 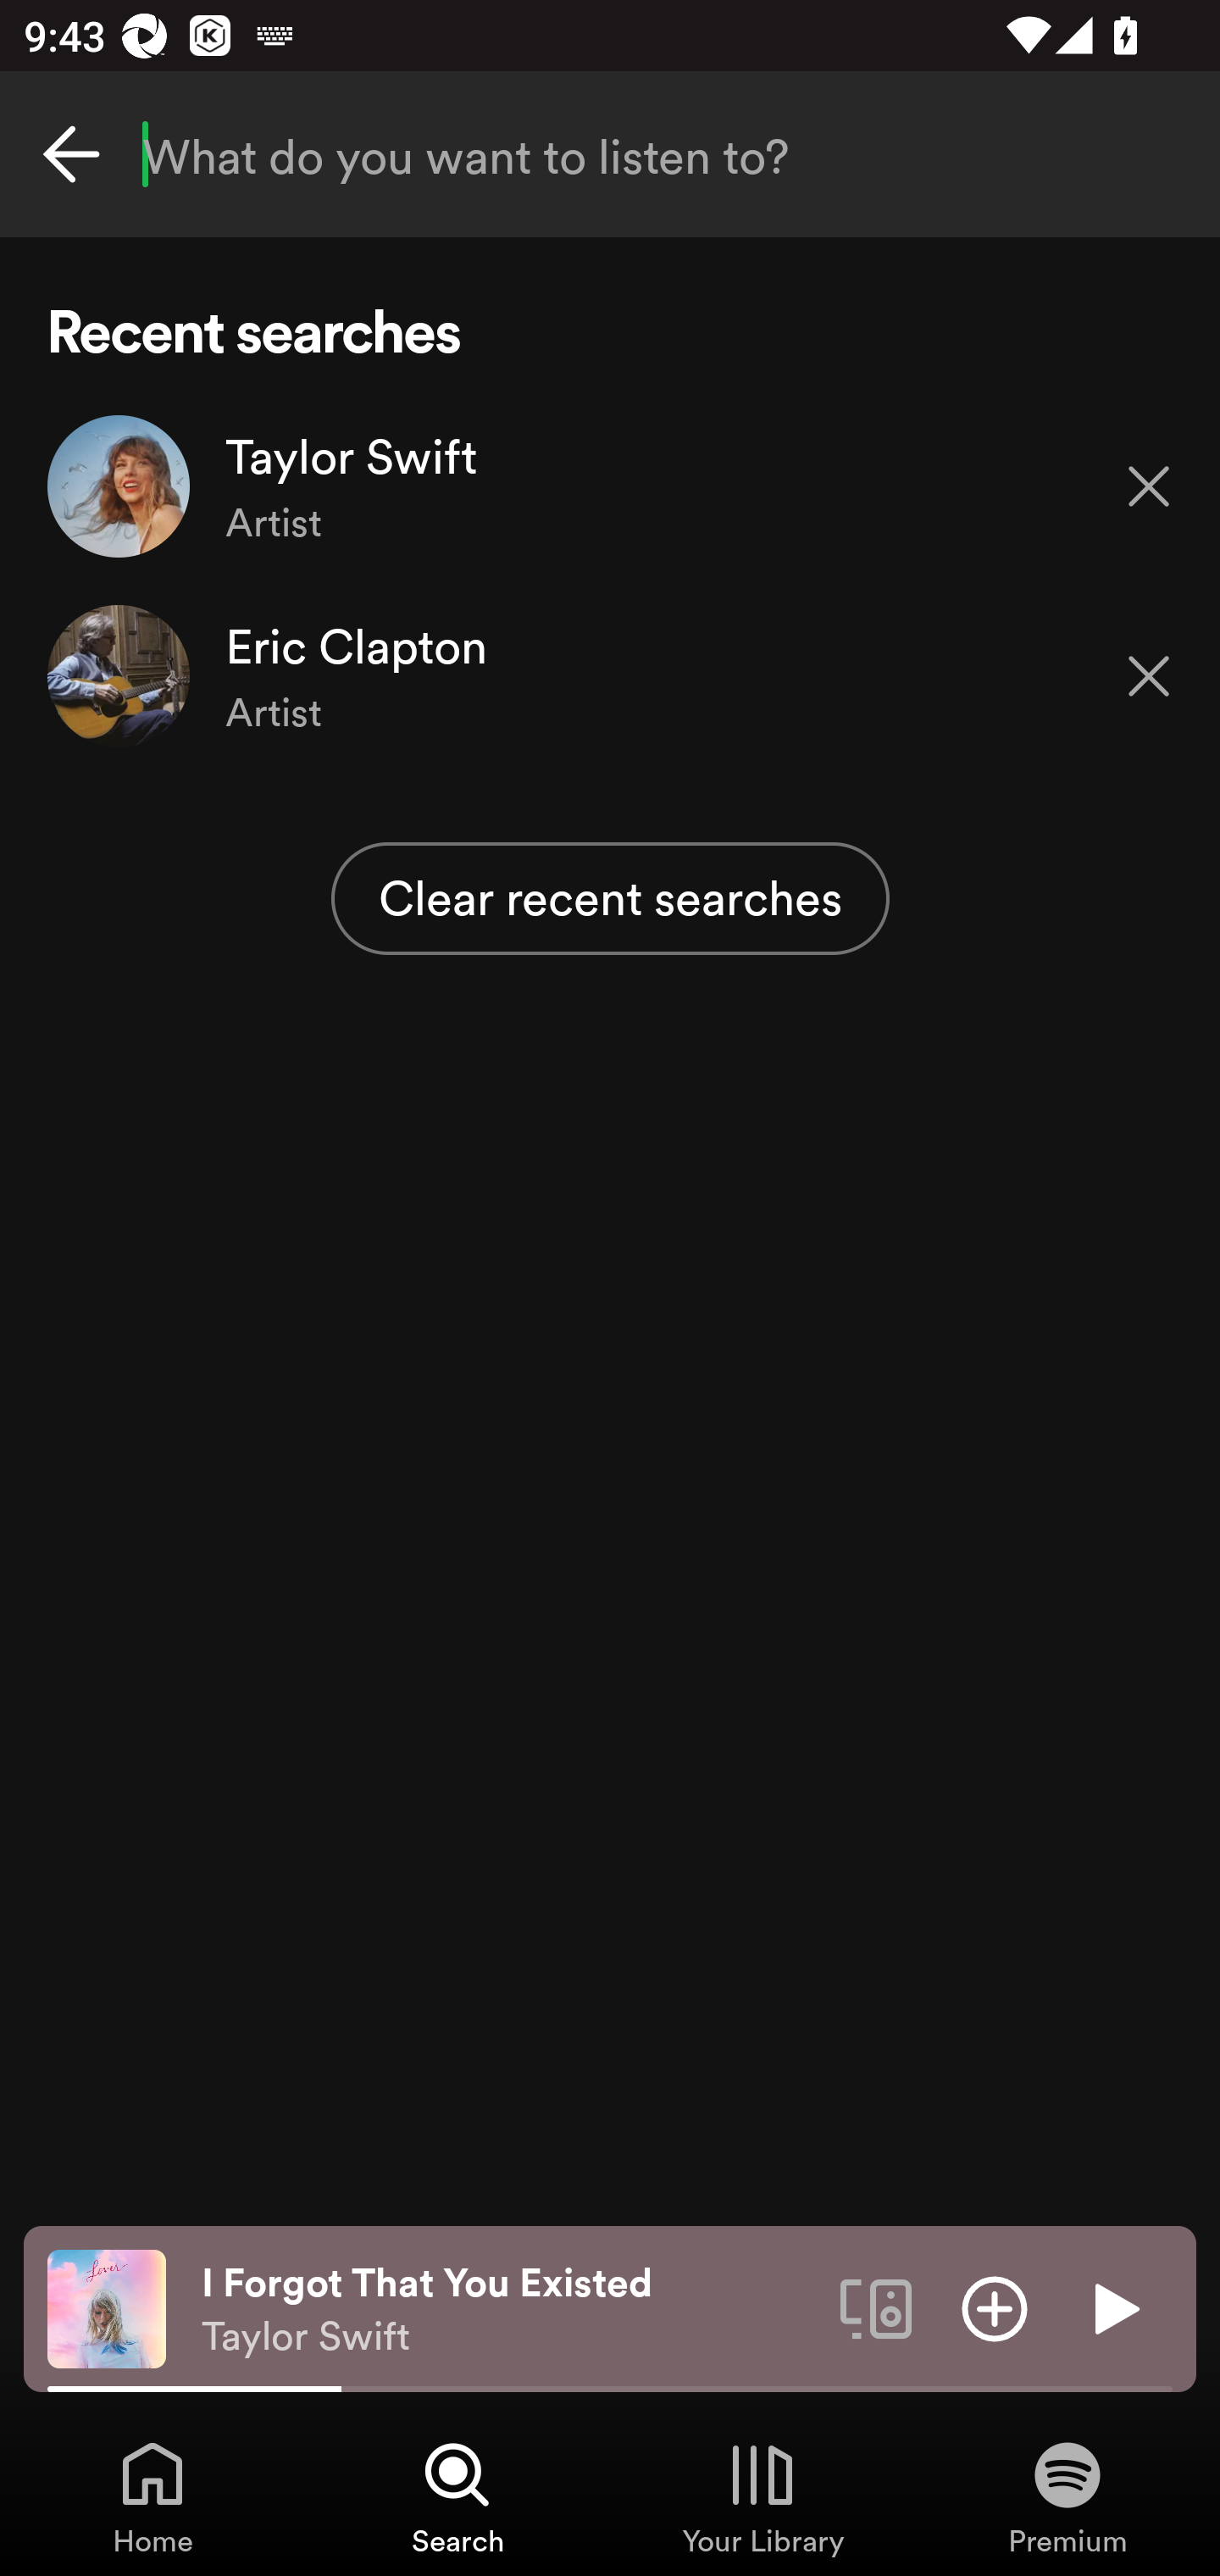 What do you see at coordinates (1113, 2307) in the screenshot?
I see `Play` at bounding box center [1113, 2307].